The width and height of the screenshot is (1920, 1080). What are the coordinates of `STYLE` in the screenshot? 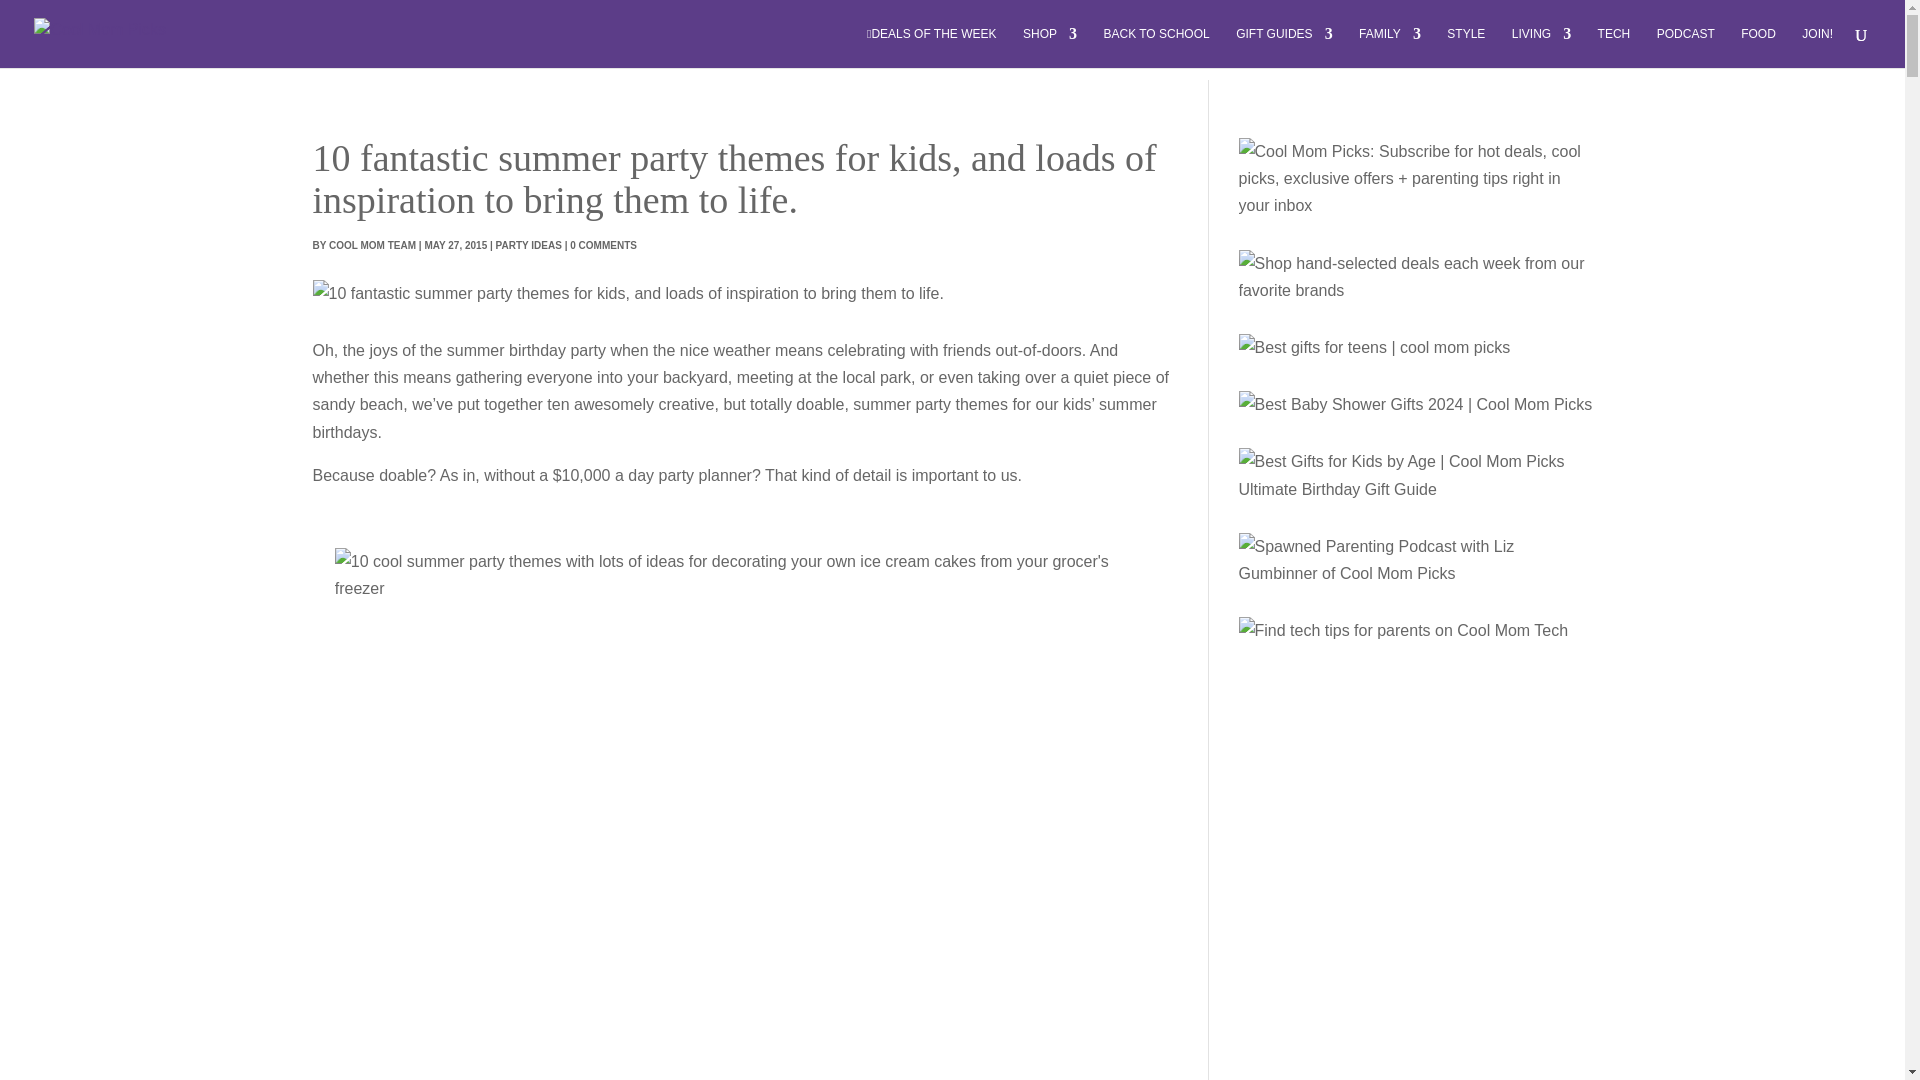 It's located at (1466, 48).